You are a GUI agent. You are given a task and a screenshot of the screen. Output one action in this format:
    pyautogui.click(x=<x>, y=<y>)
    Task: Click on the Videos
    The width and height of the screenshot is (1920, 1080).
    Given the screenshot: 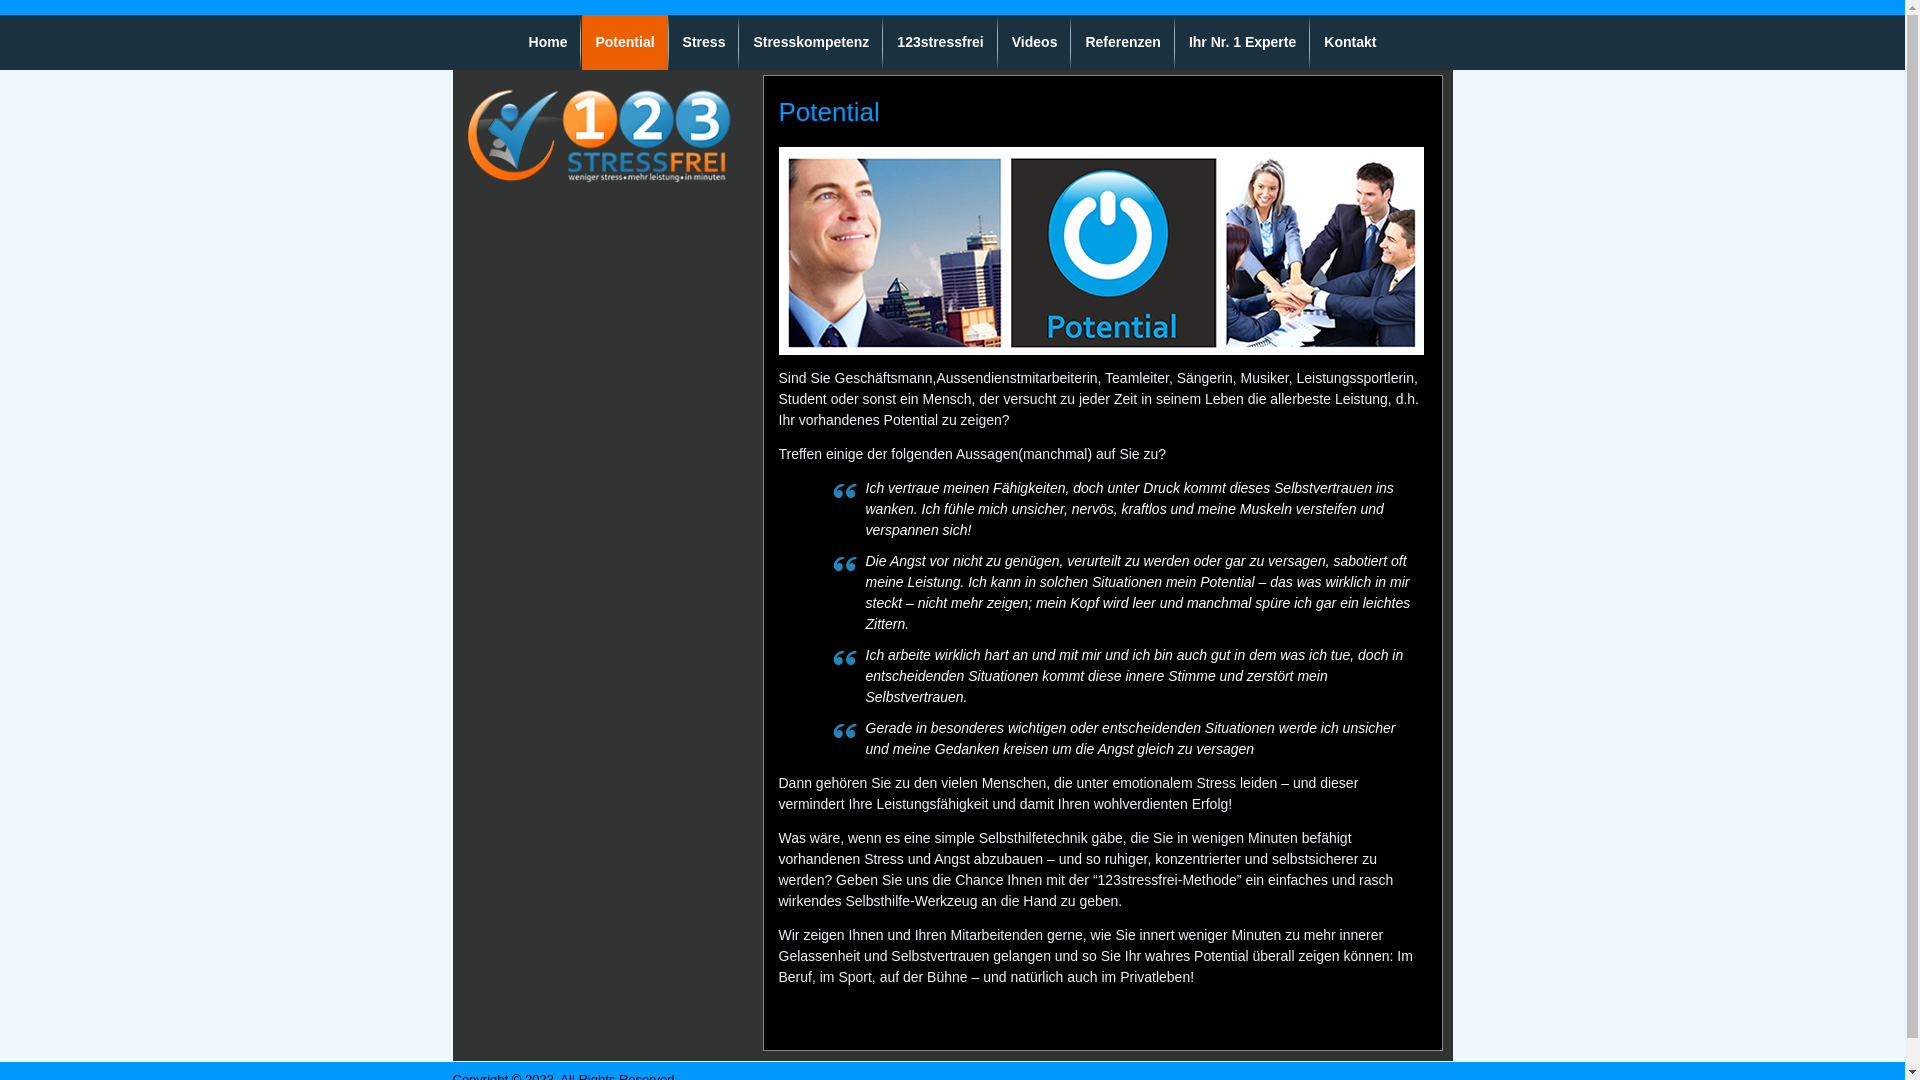 What is the action you would take?
    pyautogui.click(x=1034, y=42)
    